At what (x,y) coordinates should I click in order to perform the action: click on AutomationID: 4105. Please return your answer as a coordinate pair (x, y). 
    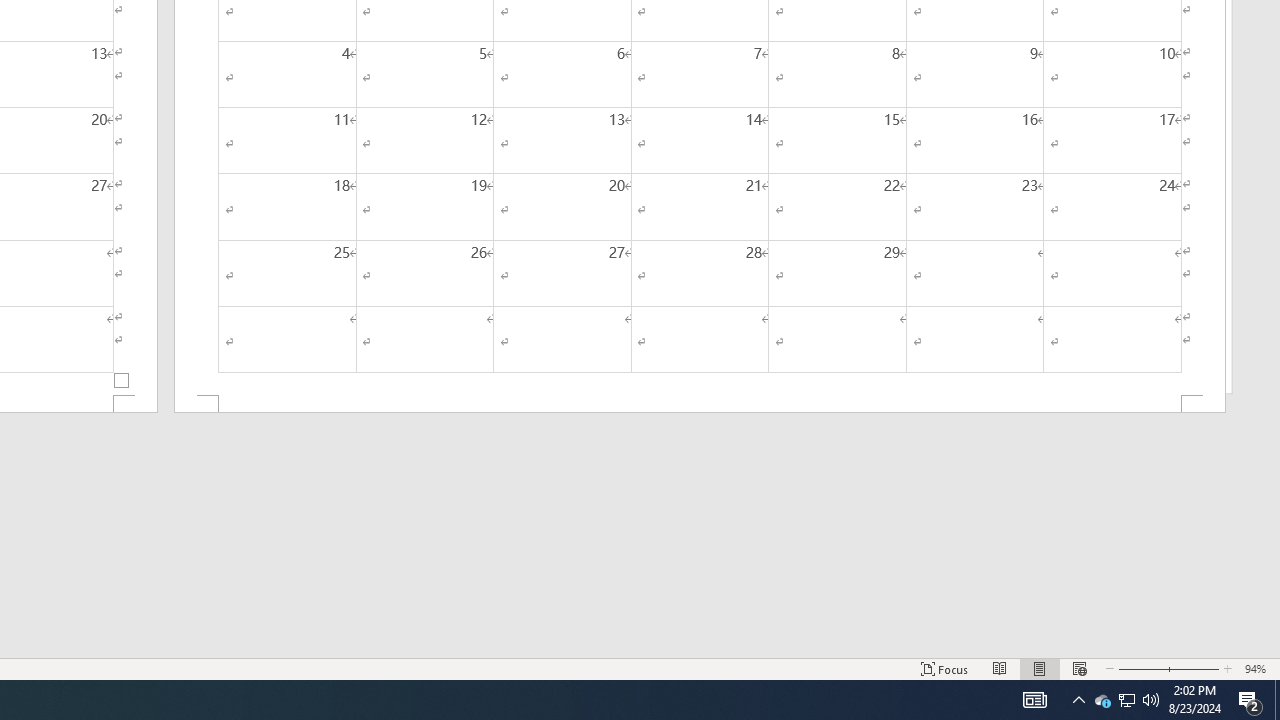
    Looking at the image, I should click on (1034, 700).